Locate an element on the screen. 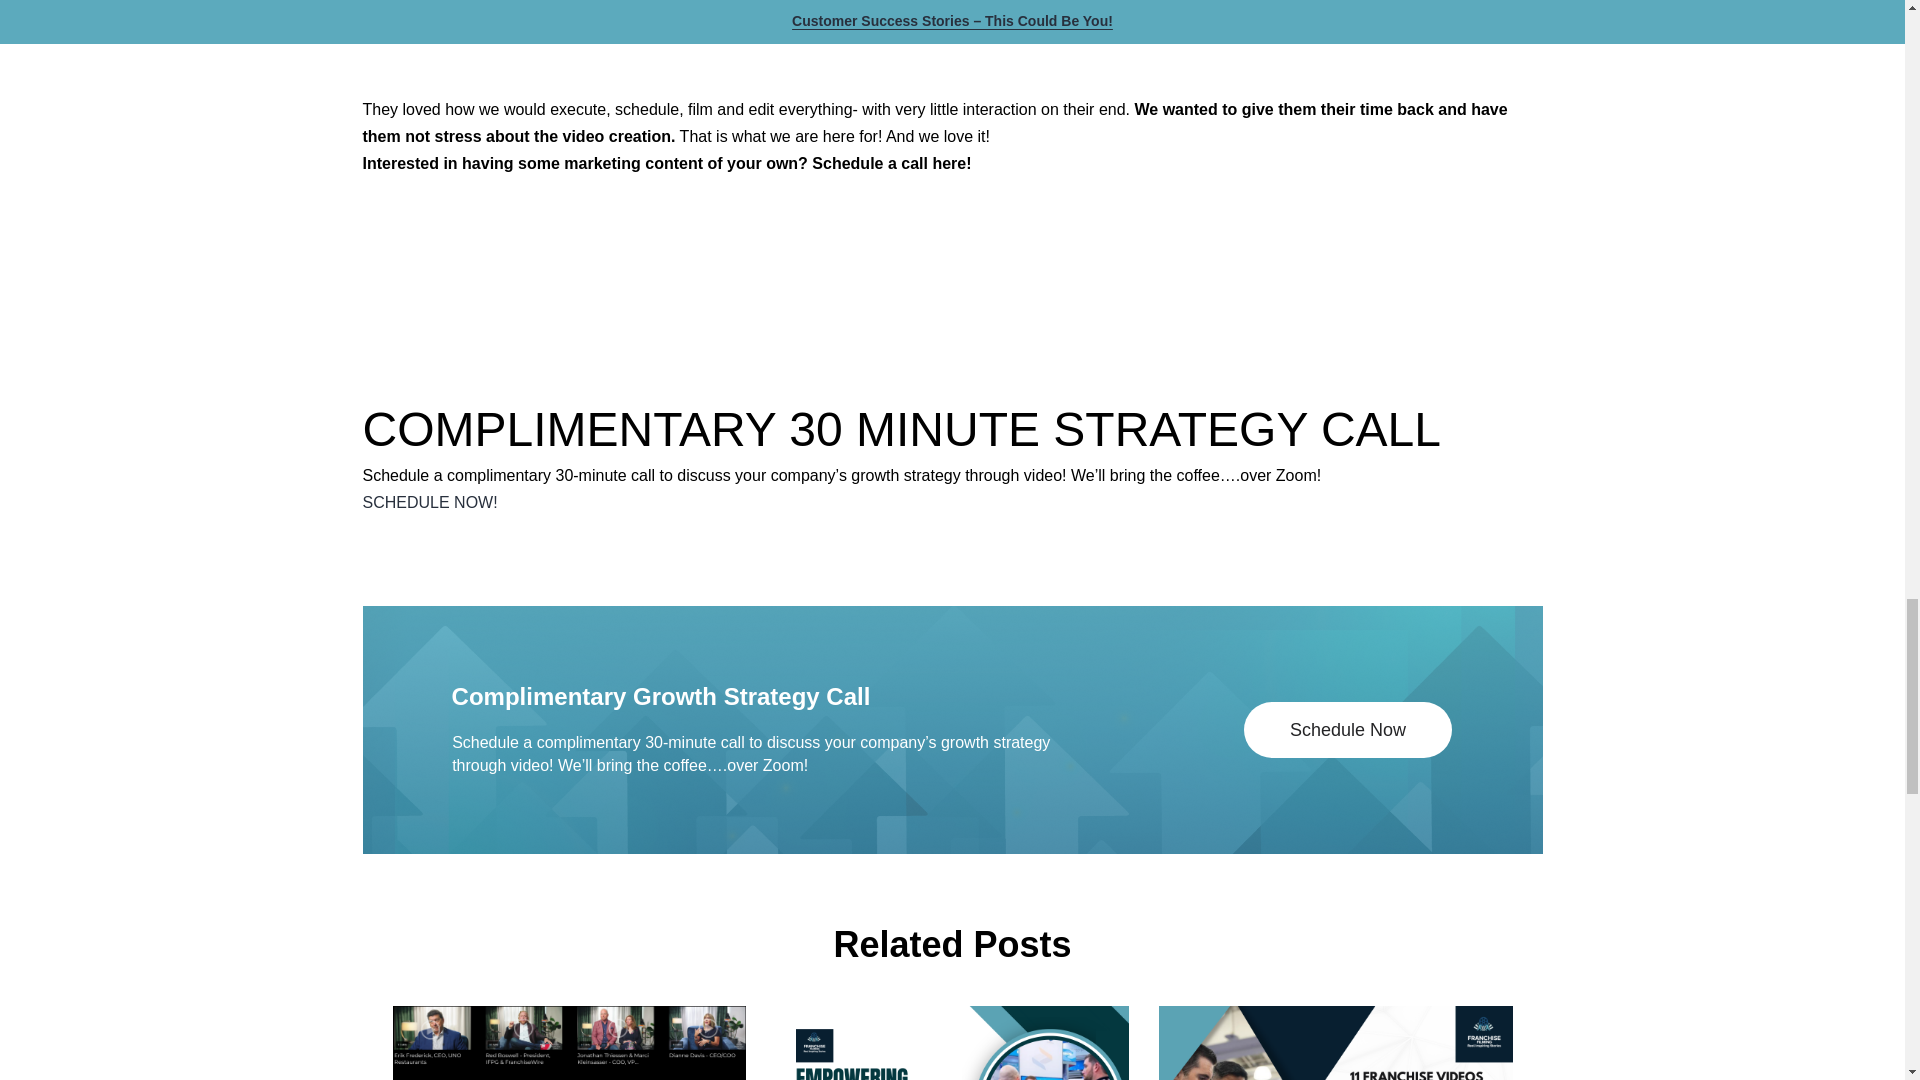  YouTube video player is located at coordinates (642, 44).